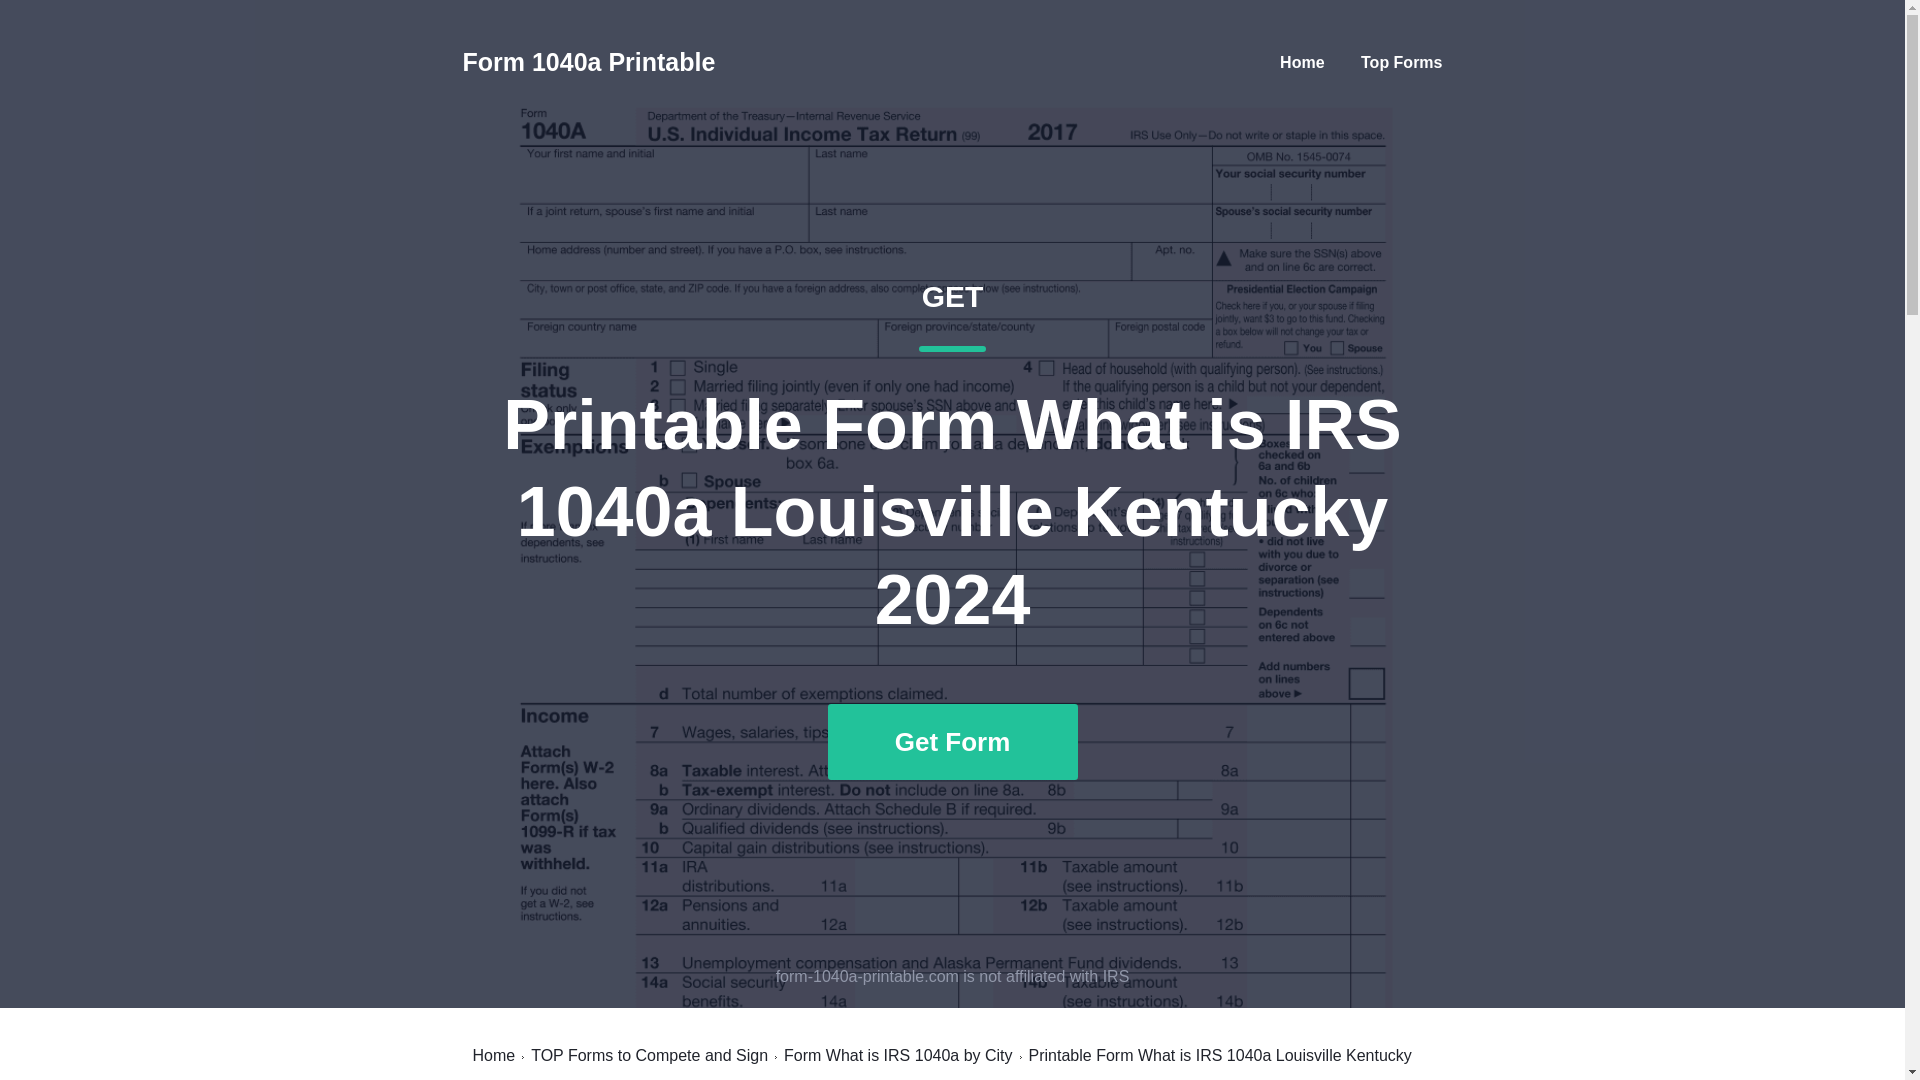 This screenshot has height=1080, width=1920. Describe the element at coordinates (1401, 62) in the screenshot. I see `Top Forms` at that location.